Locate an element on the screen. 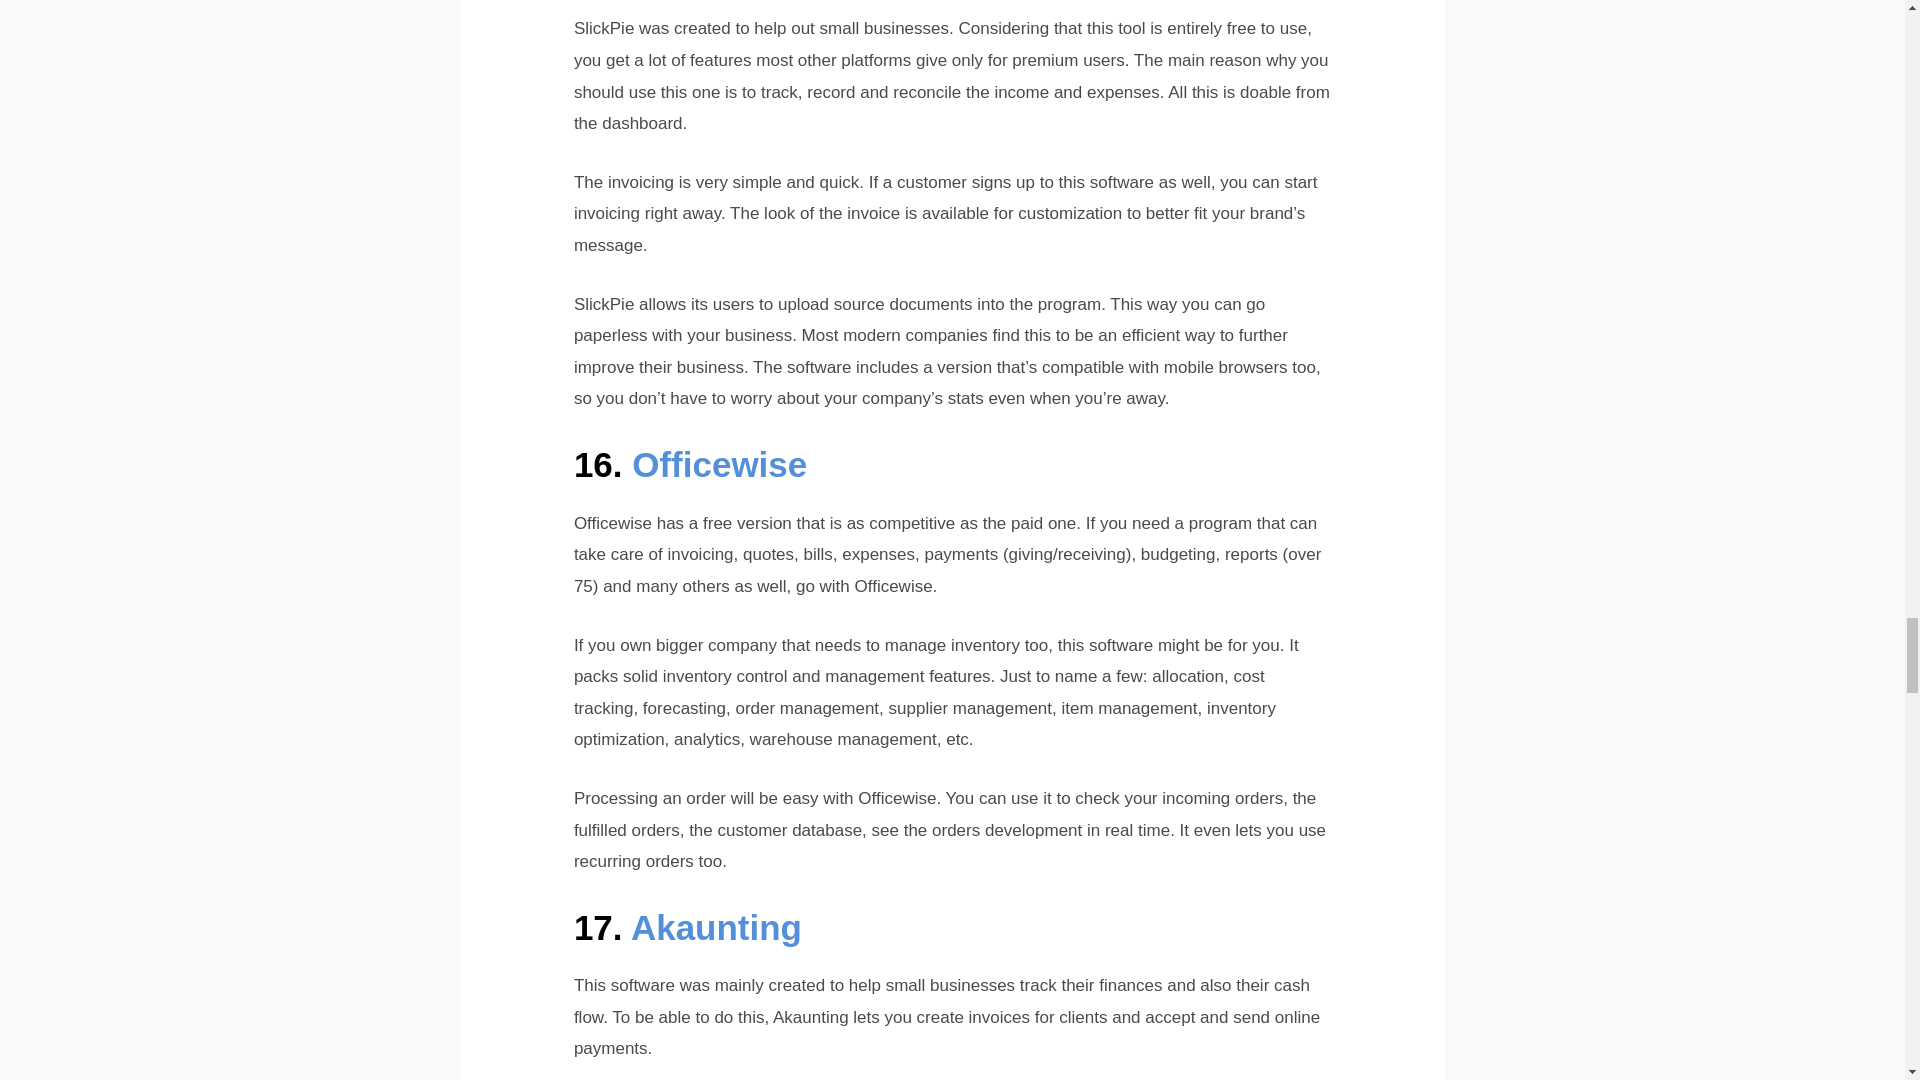 The width and height of the screenshot is (1920, 1080). Akaunting is located at coordinates (716, 928).